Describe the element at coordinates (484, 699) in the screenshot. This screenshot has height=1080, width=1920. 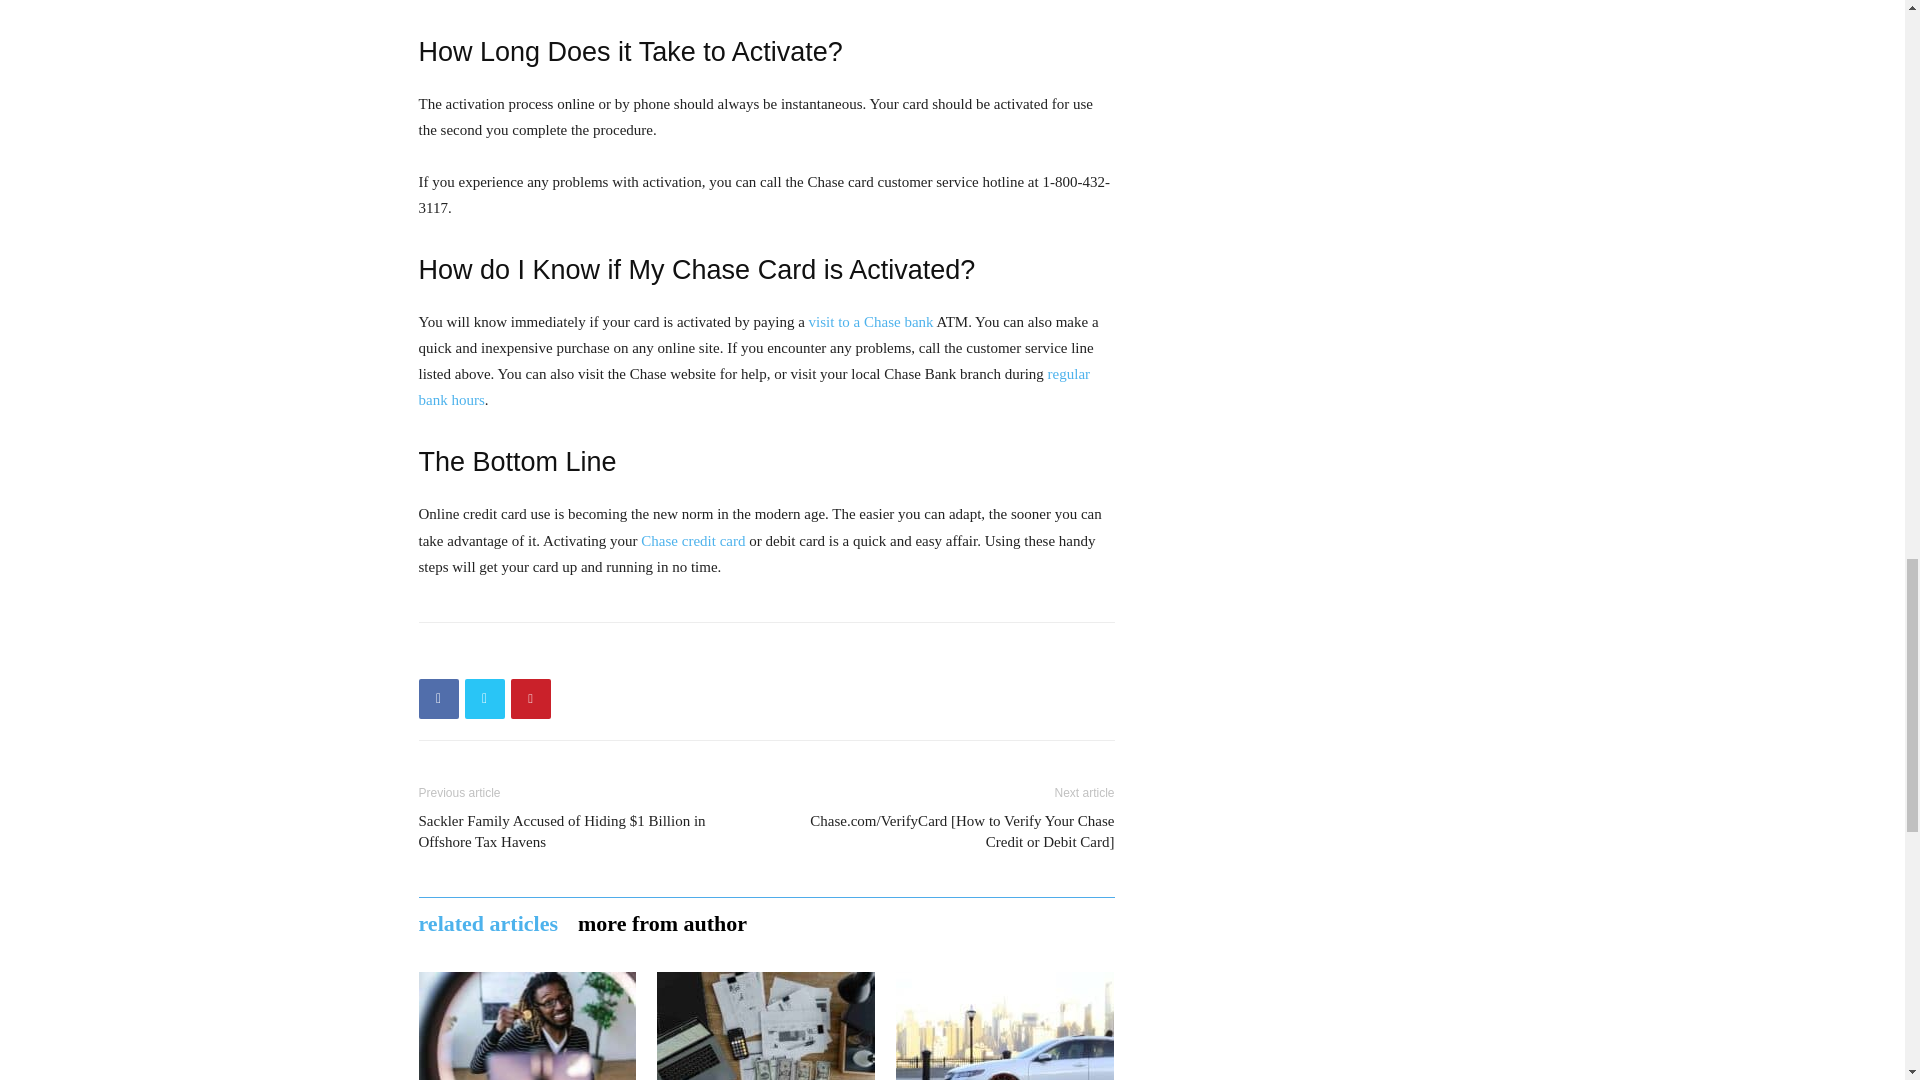
I see `Twitter` at that location.